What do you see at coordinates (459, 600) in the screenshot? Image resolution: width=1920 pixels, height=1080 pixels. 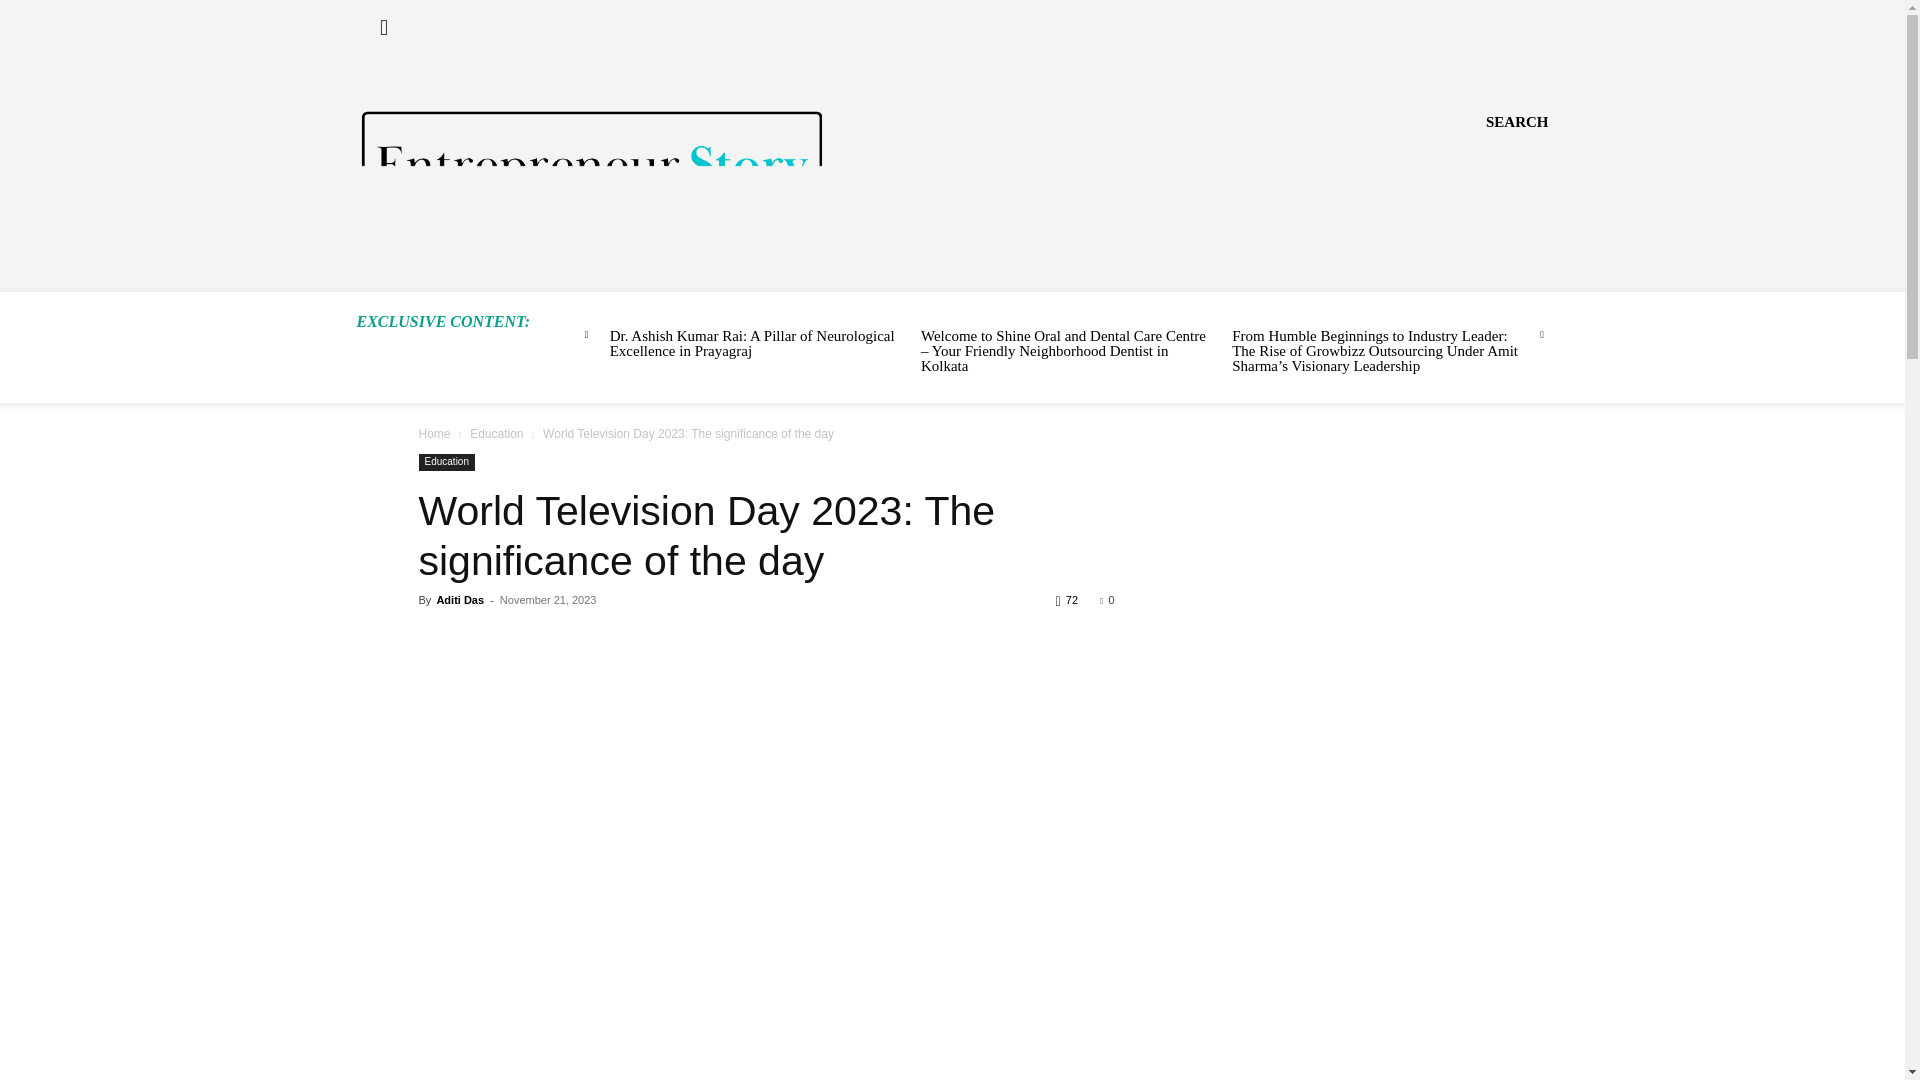 I see `Aditi Das` at bounding box center [459, 600].